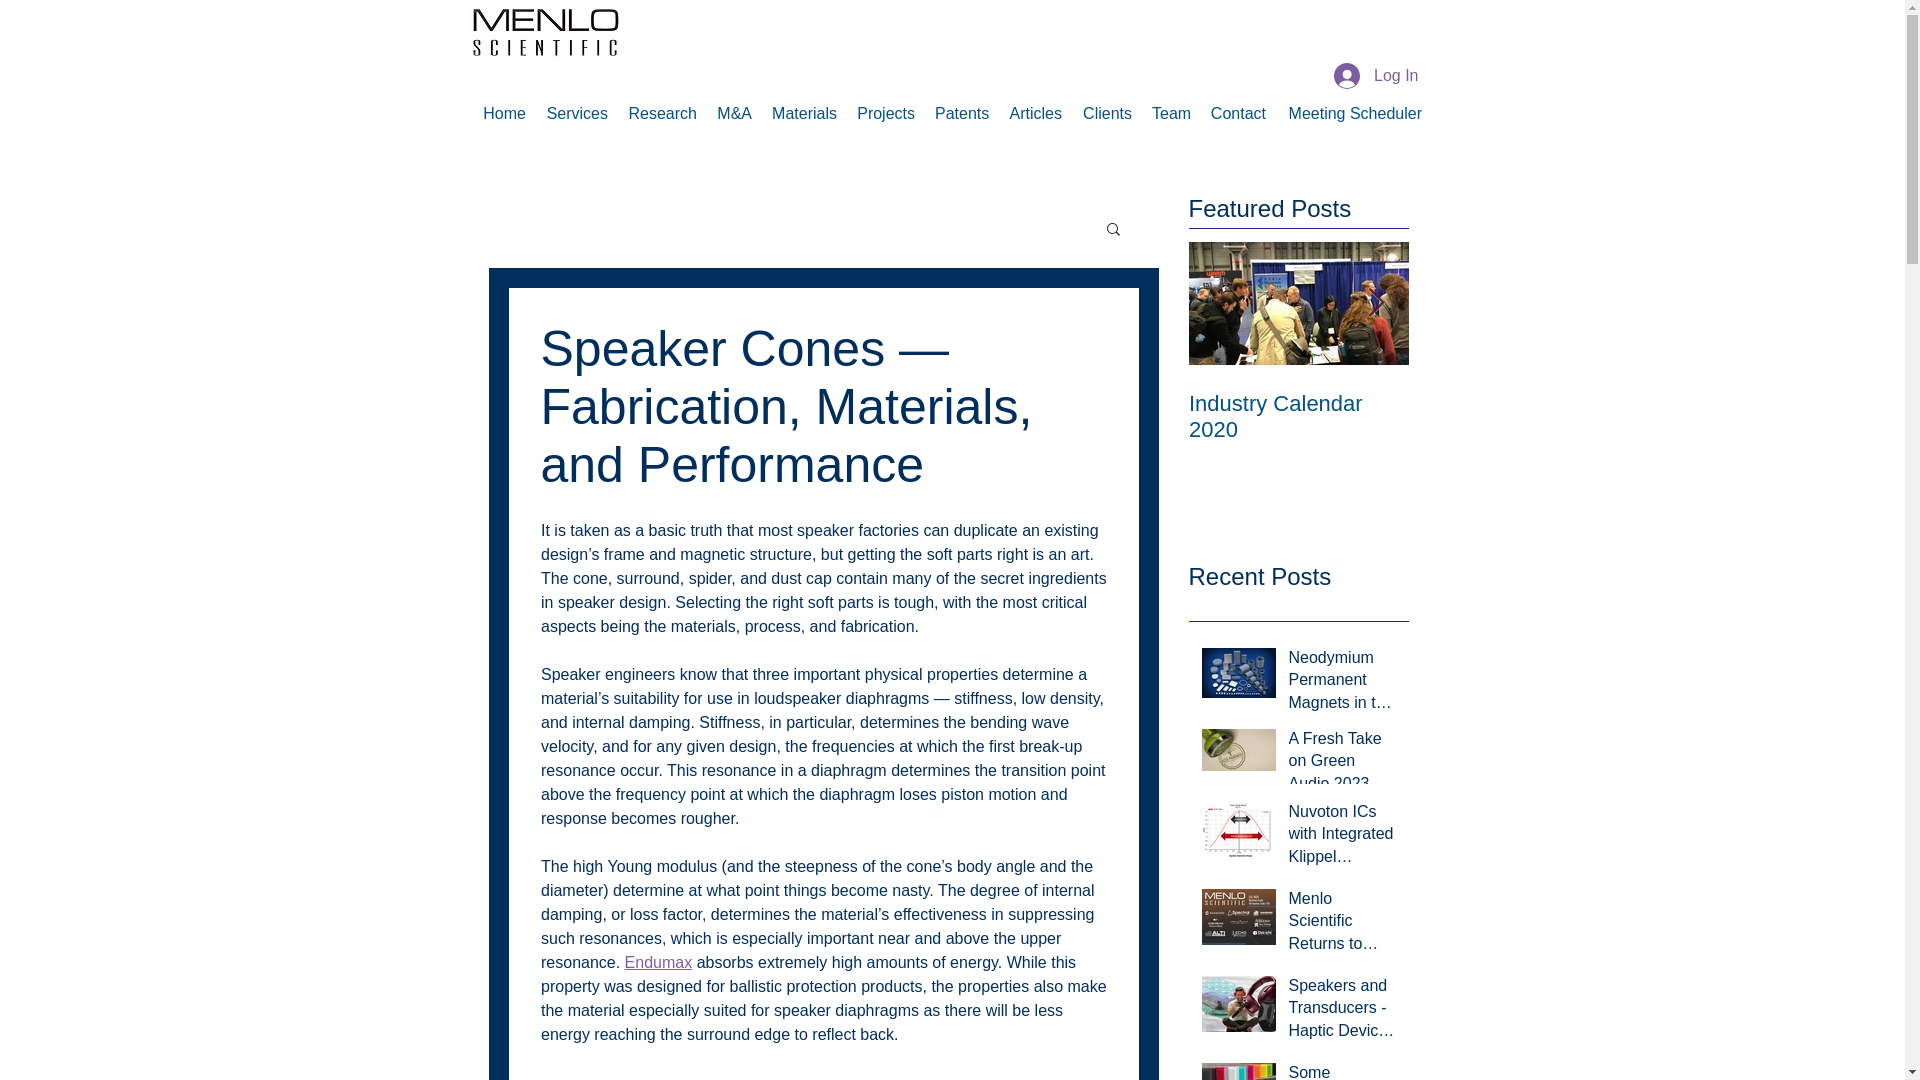  I want to click on Industry Calendar 2020, so click(1298, 416).